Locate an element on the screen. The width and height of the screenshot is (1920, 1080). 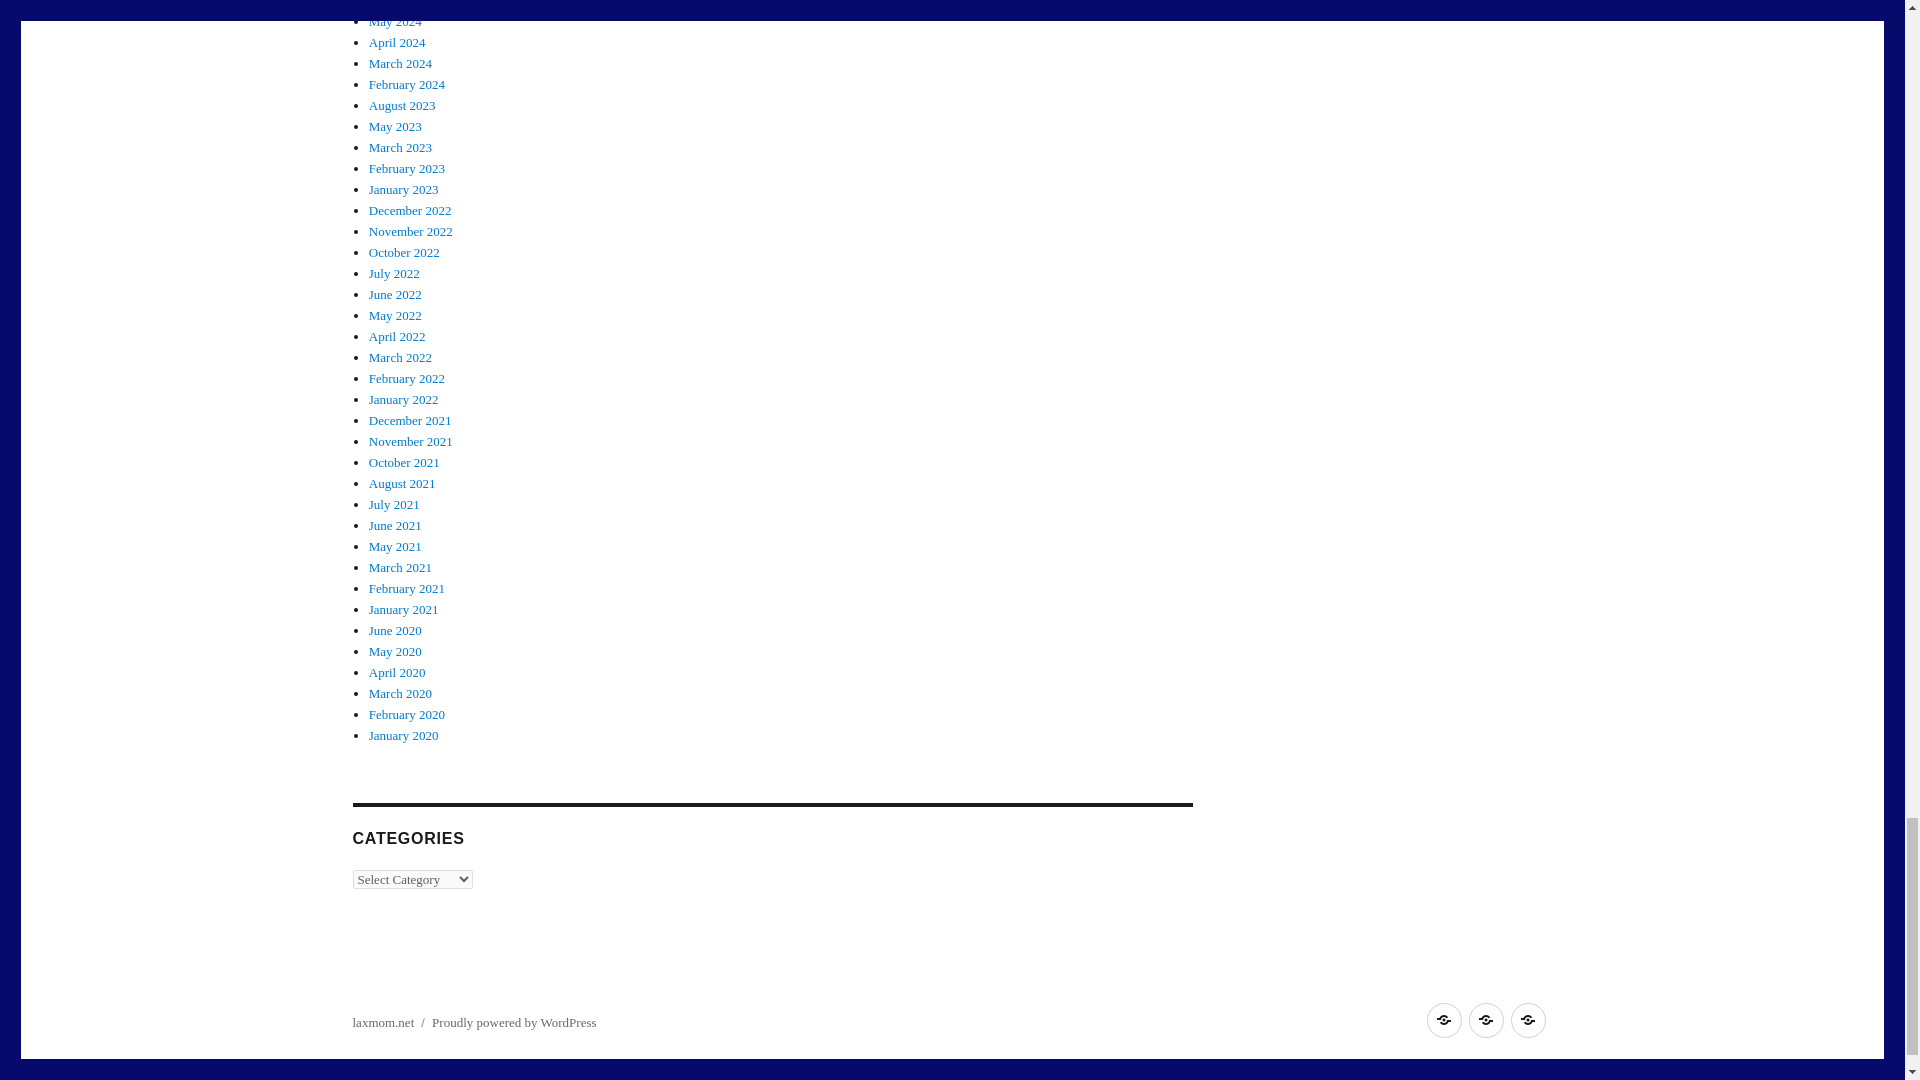
July 2022 is located at coordinates (394, 272).